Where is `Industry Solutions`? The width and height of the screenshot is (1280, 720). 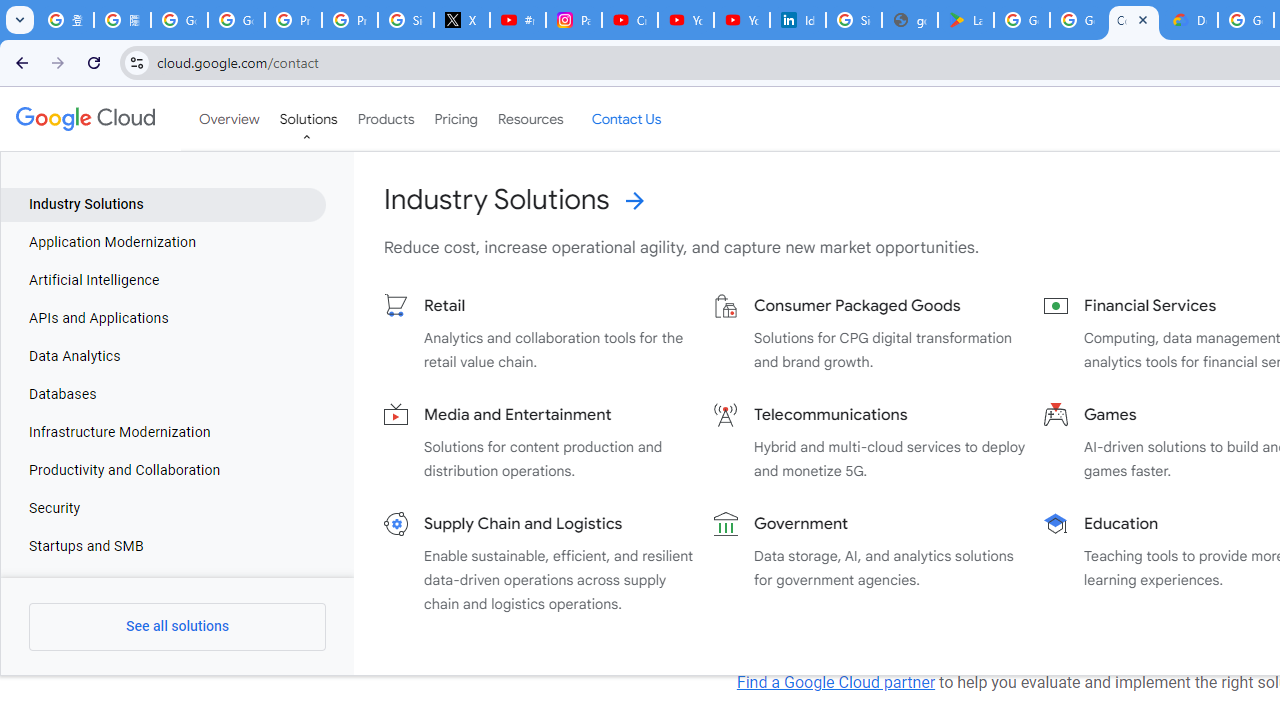 Industry Solutions is located at coordinates (164, 204).